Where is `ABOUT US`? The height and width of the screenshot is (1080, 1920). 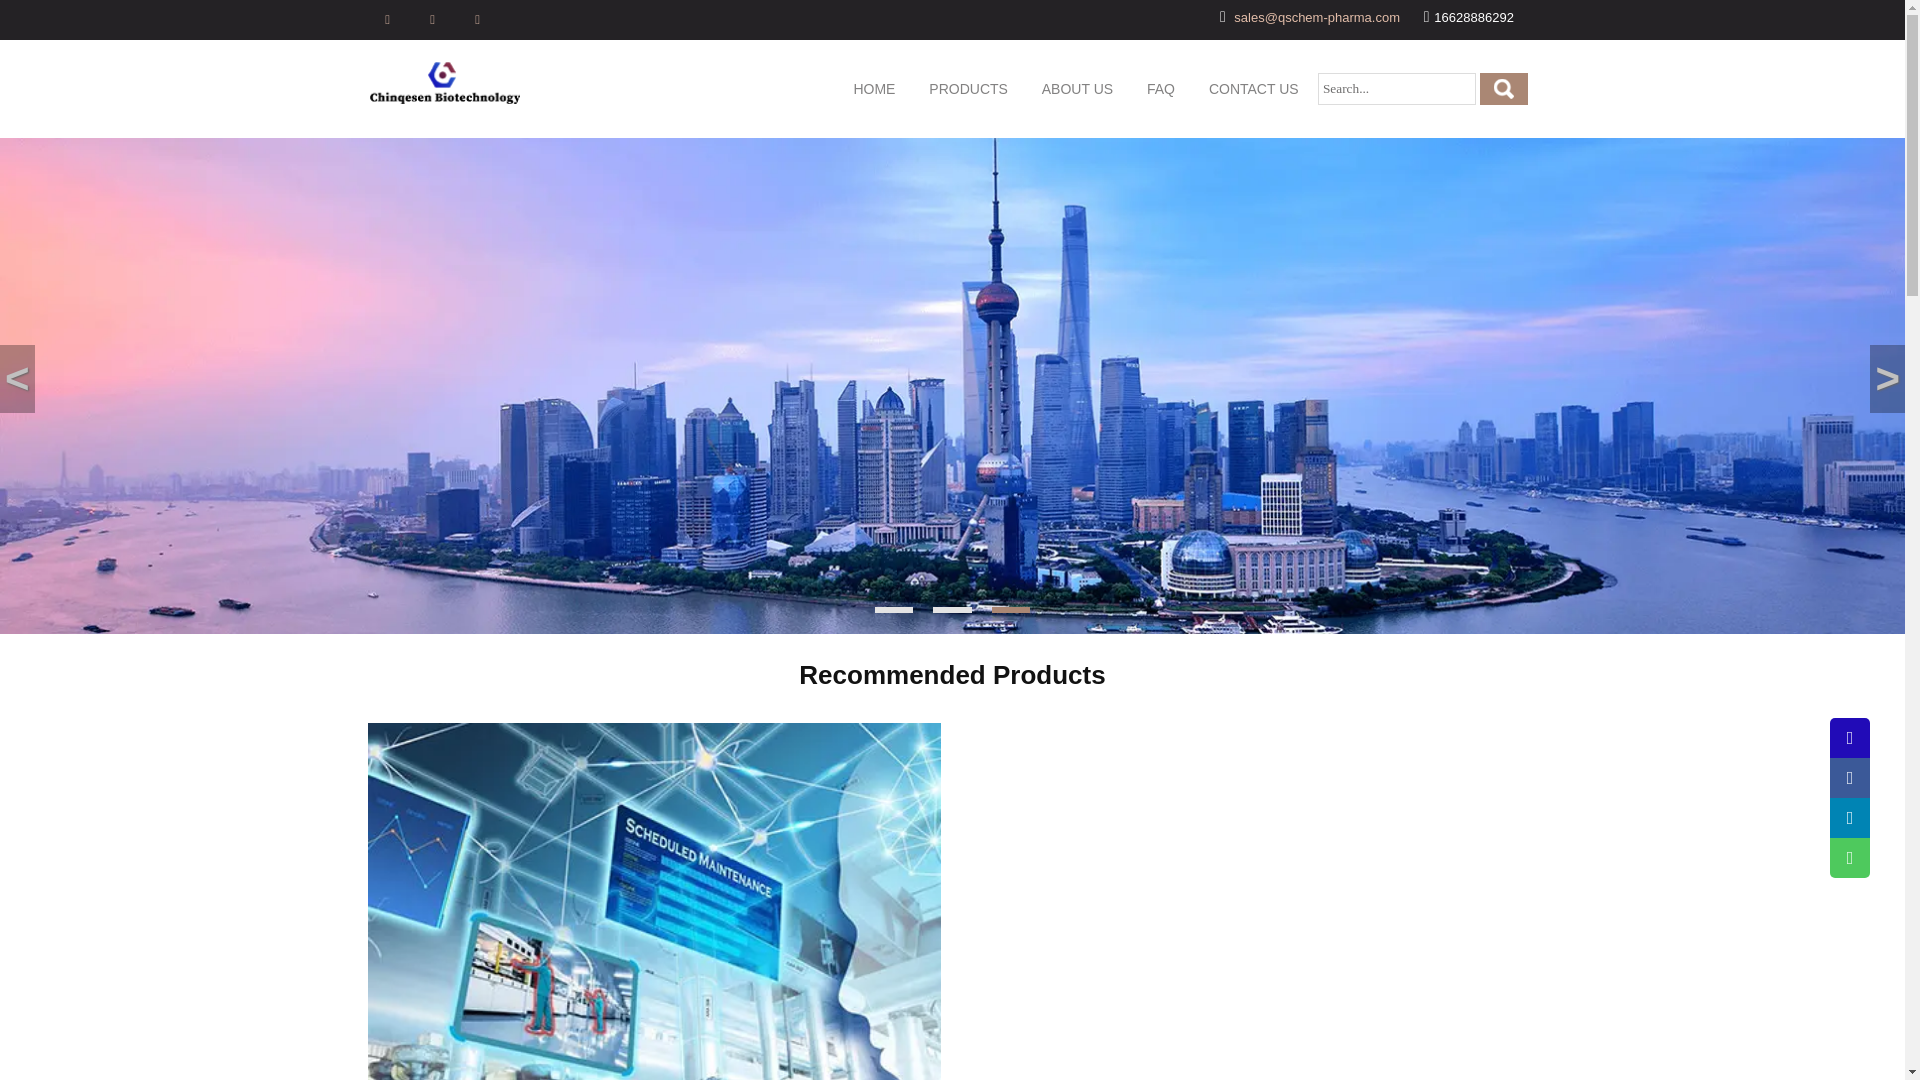 ABOUT US is located at coordinates (1078, 88).